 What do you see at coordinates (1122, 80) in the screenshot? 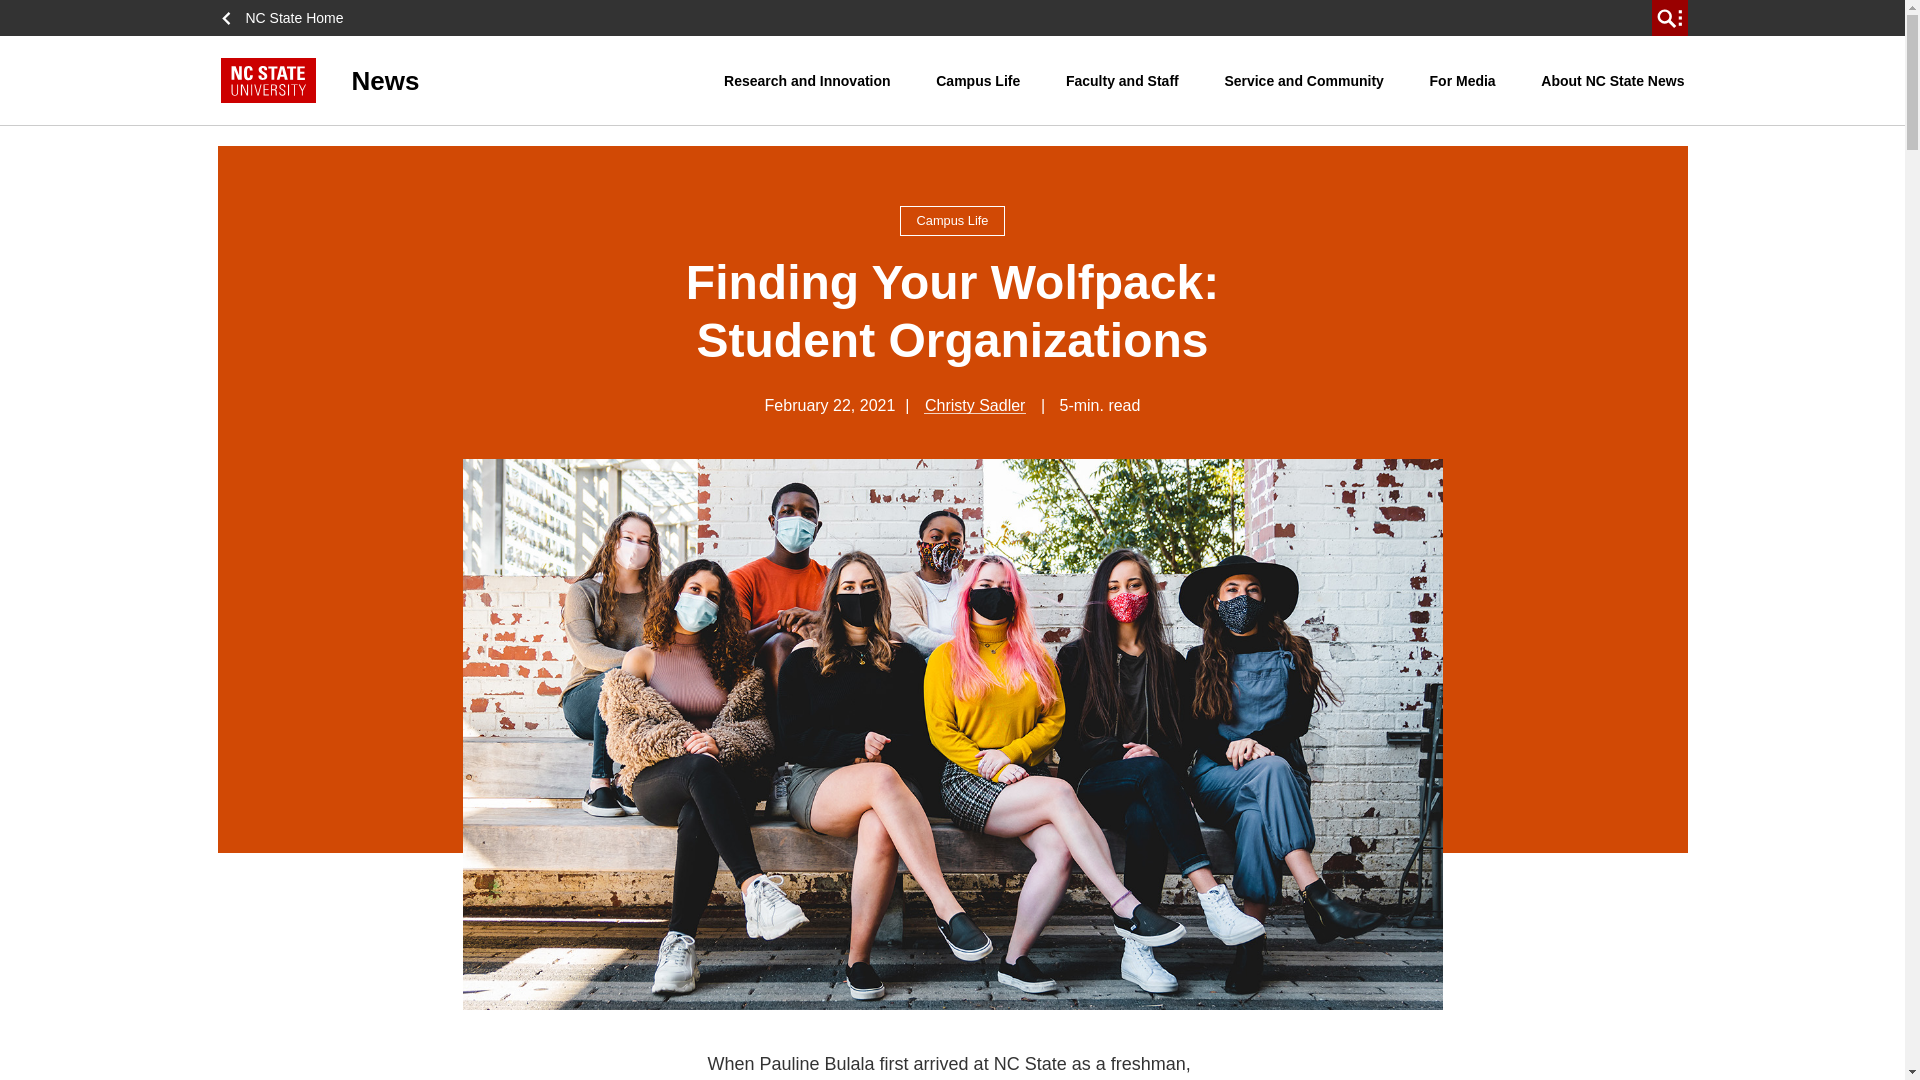
I see `Faculty and Staff` at bounding box center [1122, 80].